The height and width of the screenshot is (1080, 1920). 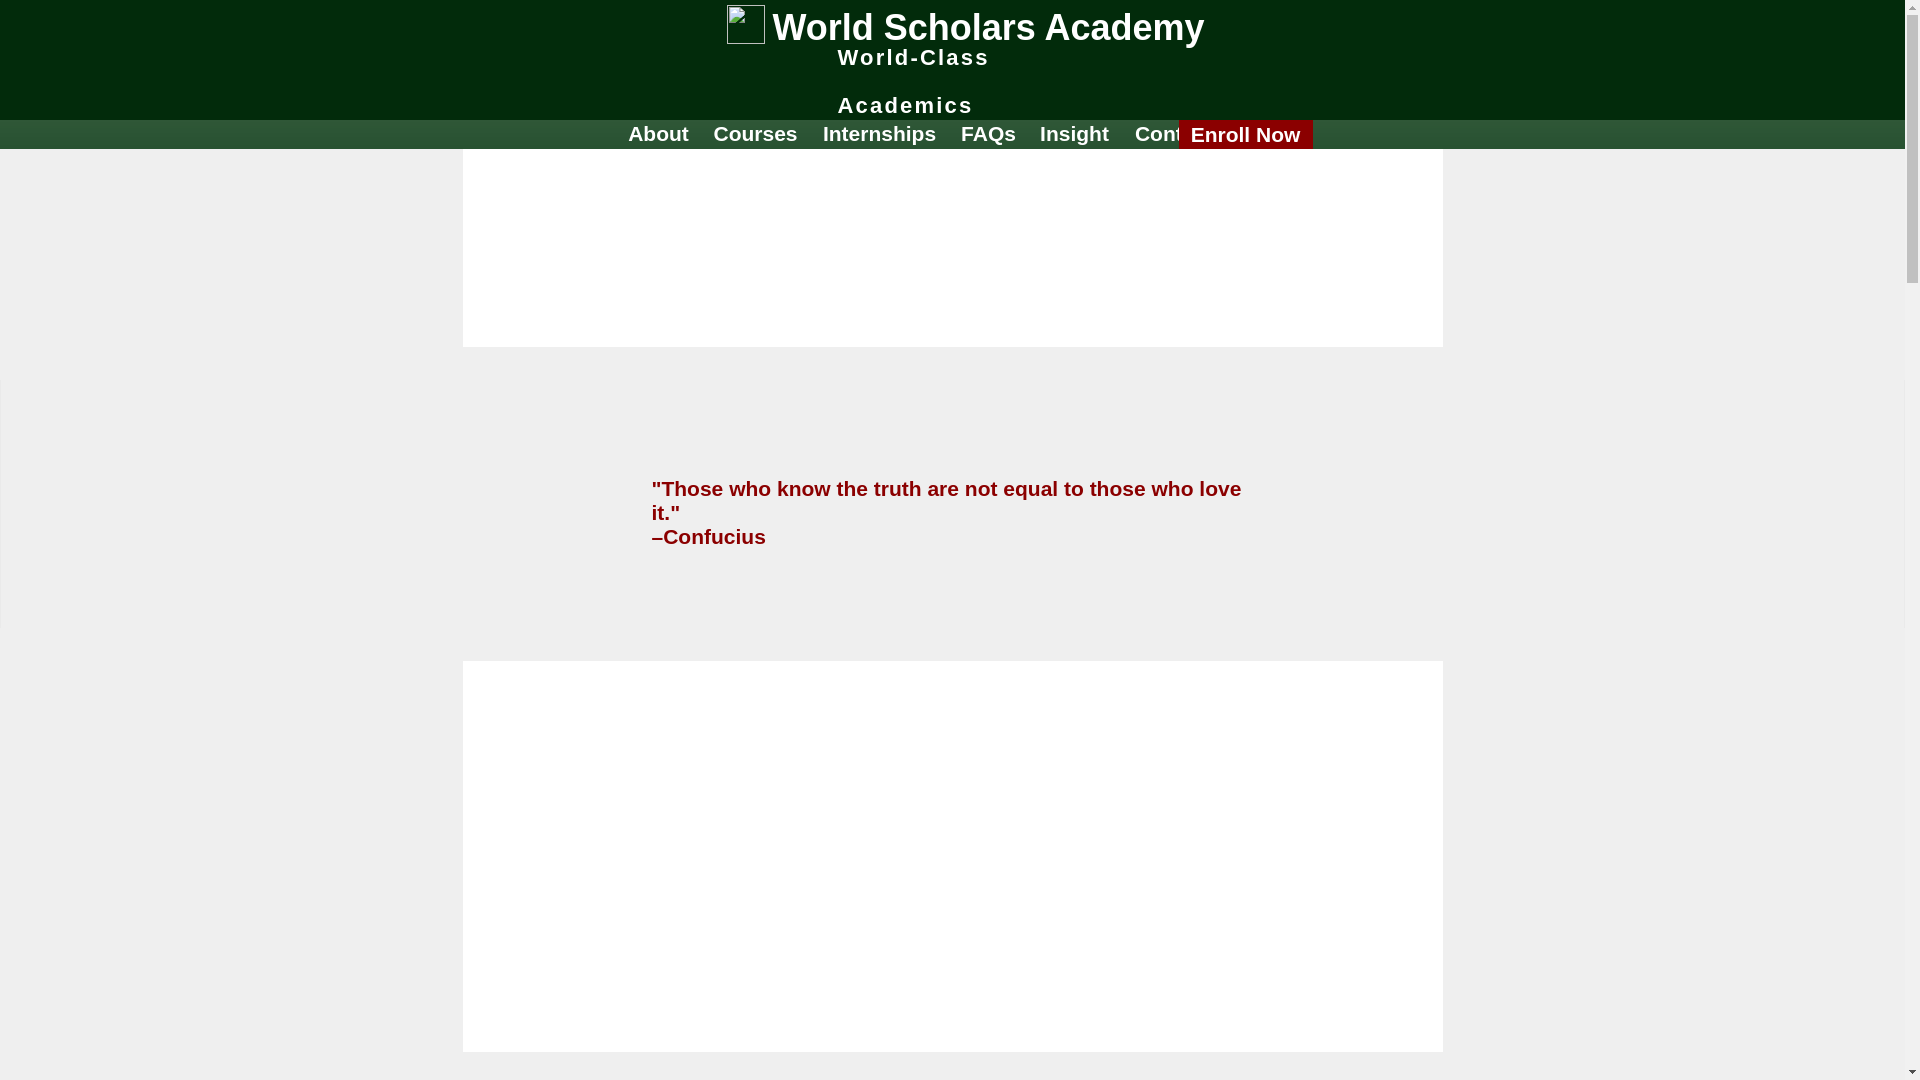 I want to click on About, so click(x=659, y=132).